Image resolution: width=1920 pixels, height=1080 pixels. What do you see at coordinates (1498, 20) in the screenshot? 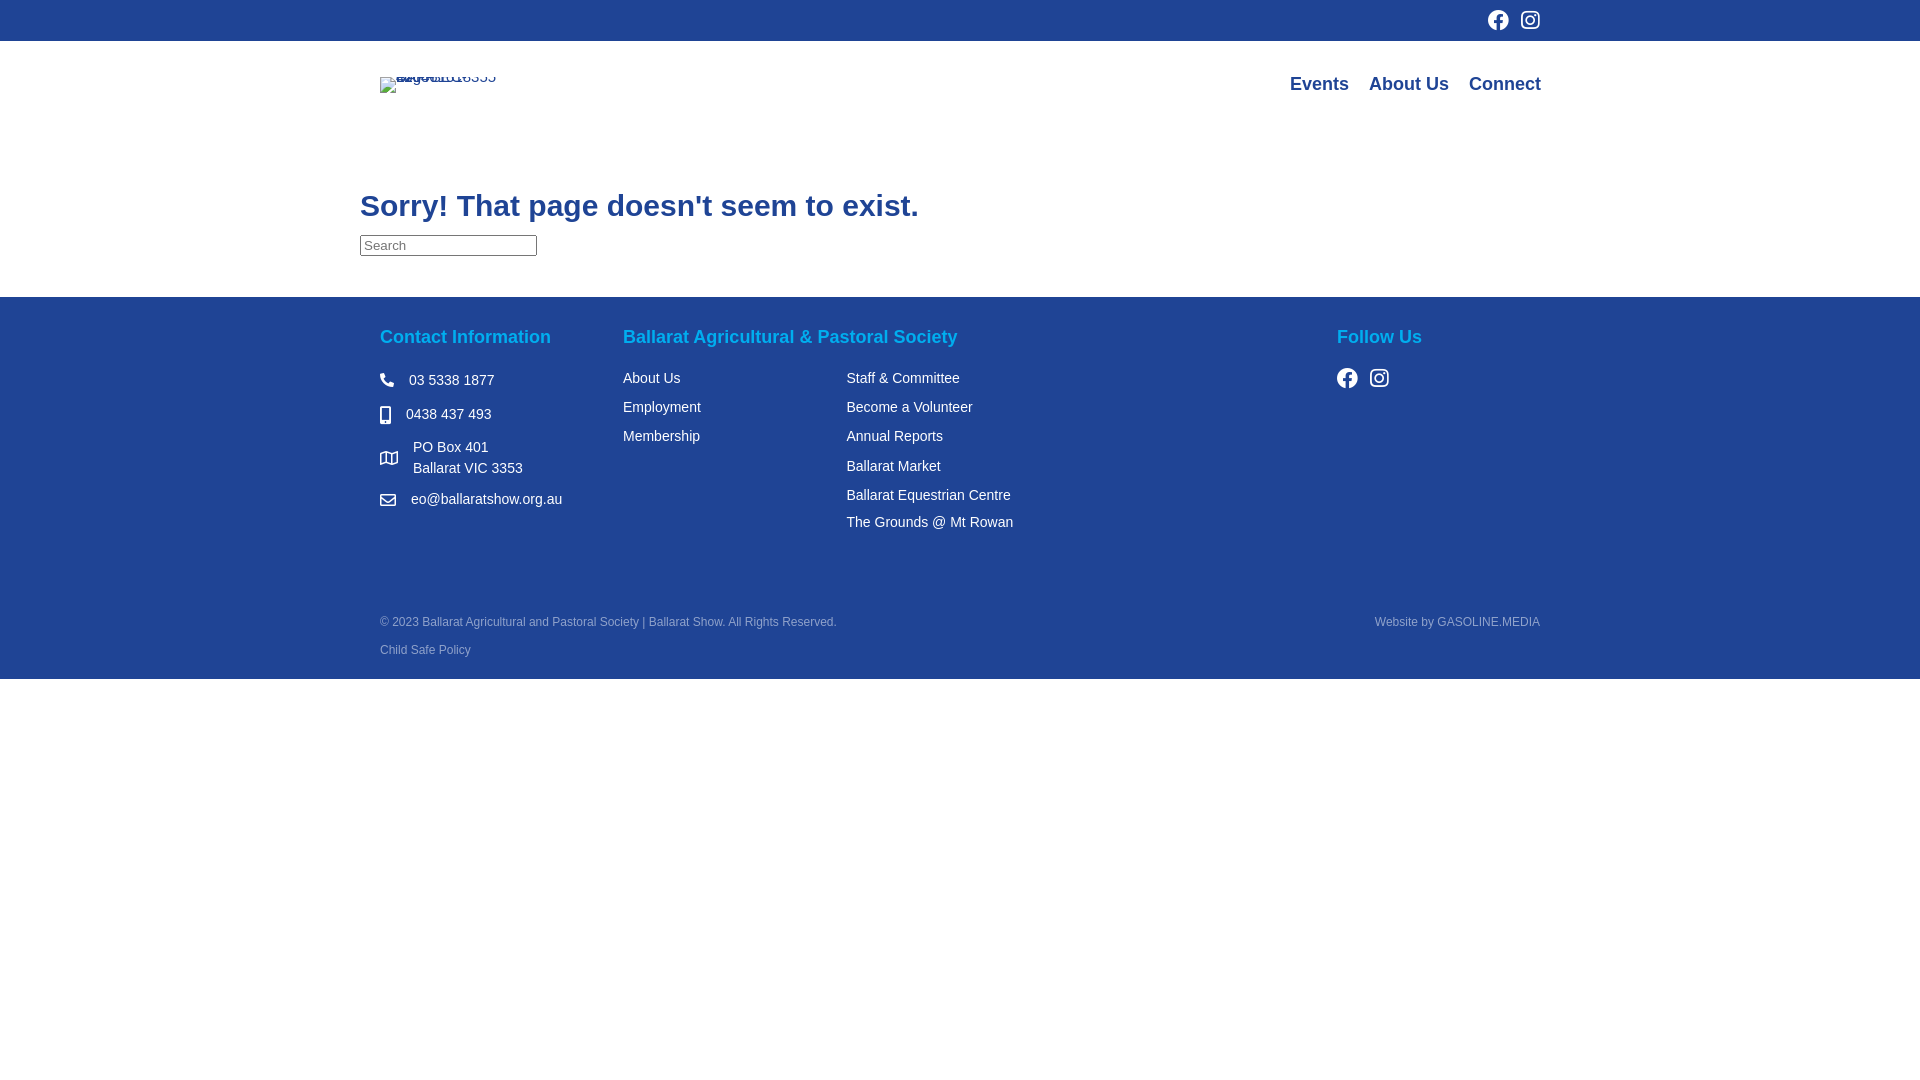
I see `Facebook` at bounding box center [1498, 20].